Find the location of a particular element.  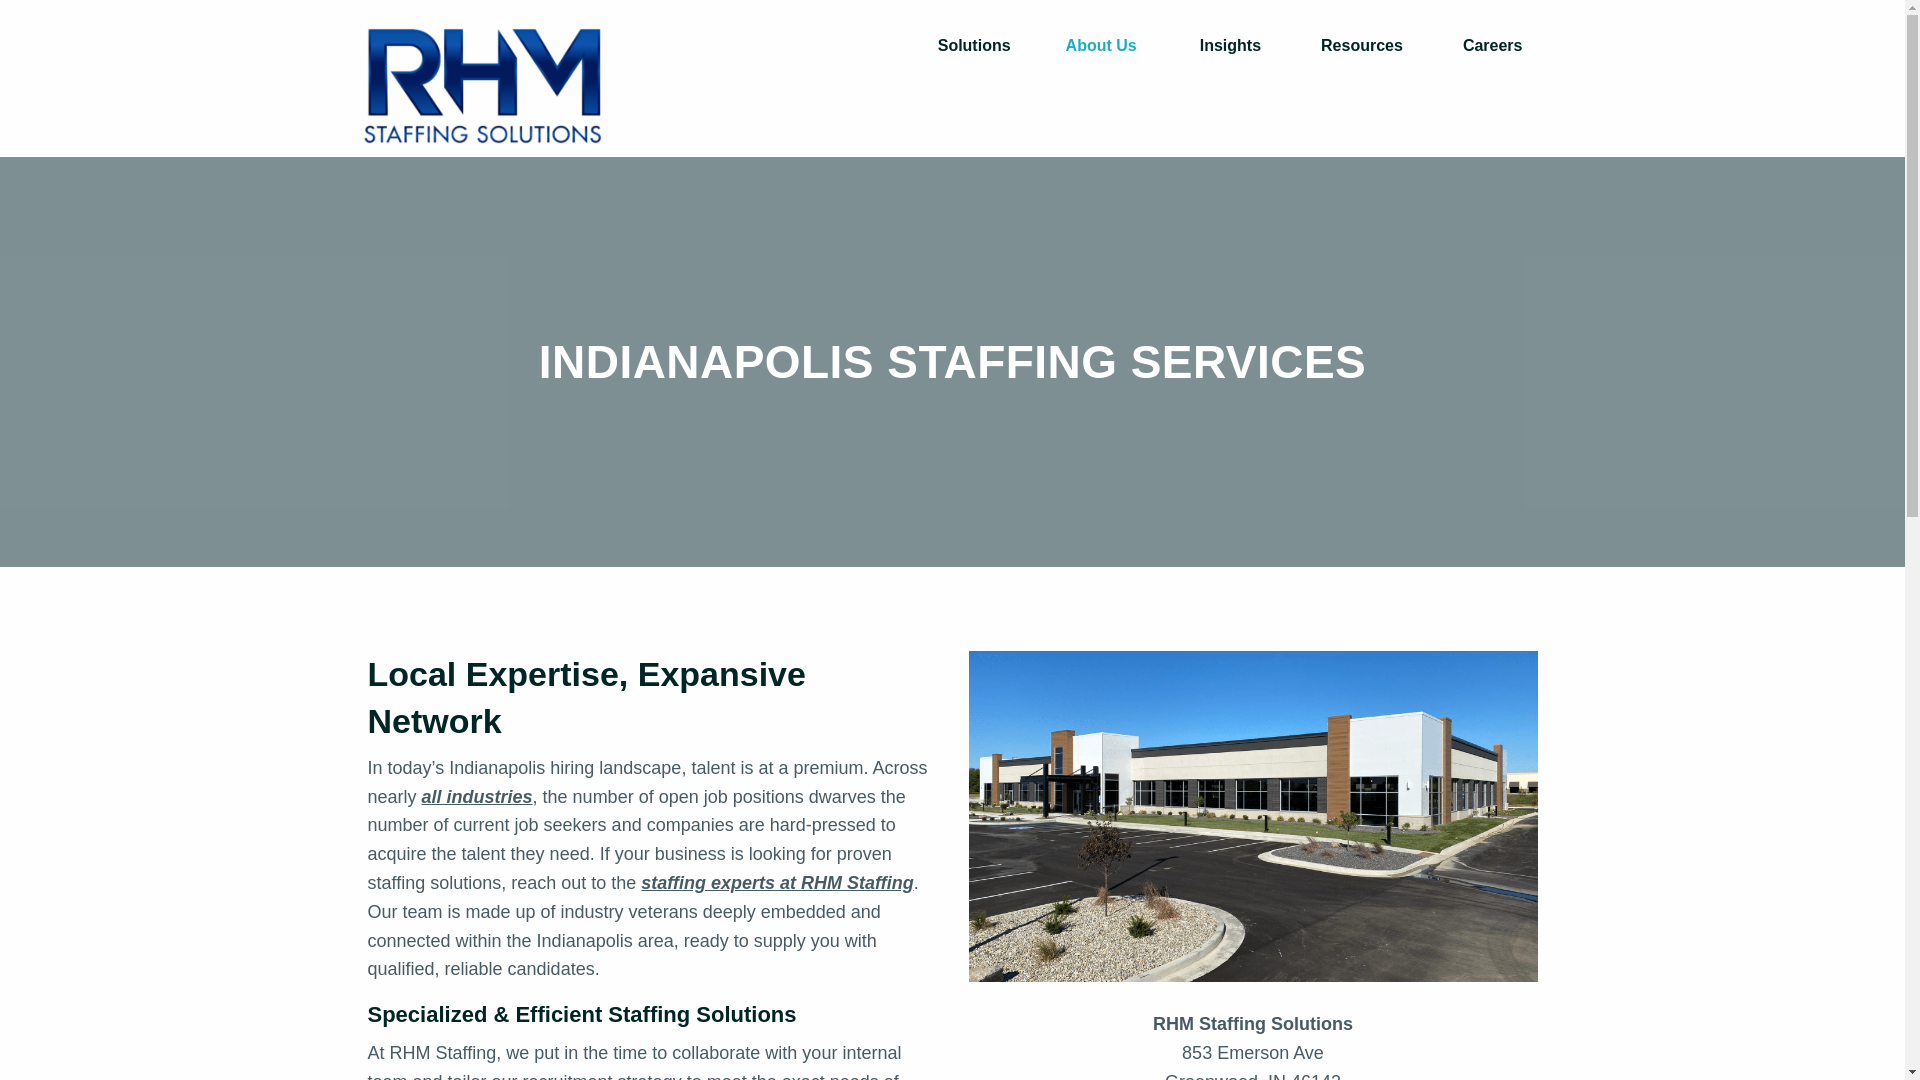

RHM Staffing Solutions is located at coordinates (482, 86).